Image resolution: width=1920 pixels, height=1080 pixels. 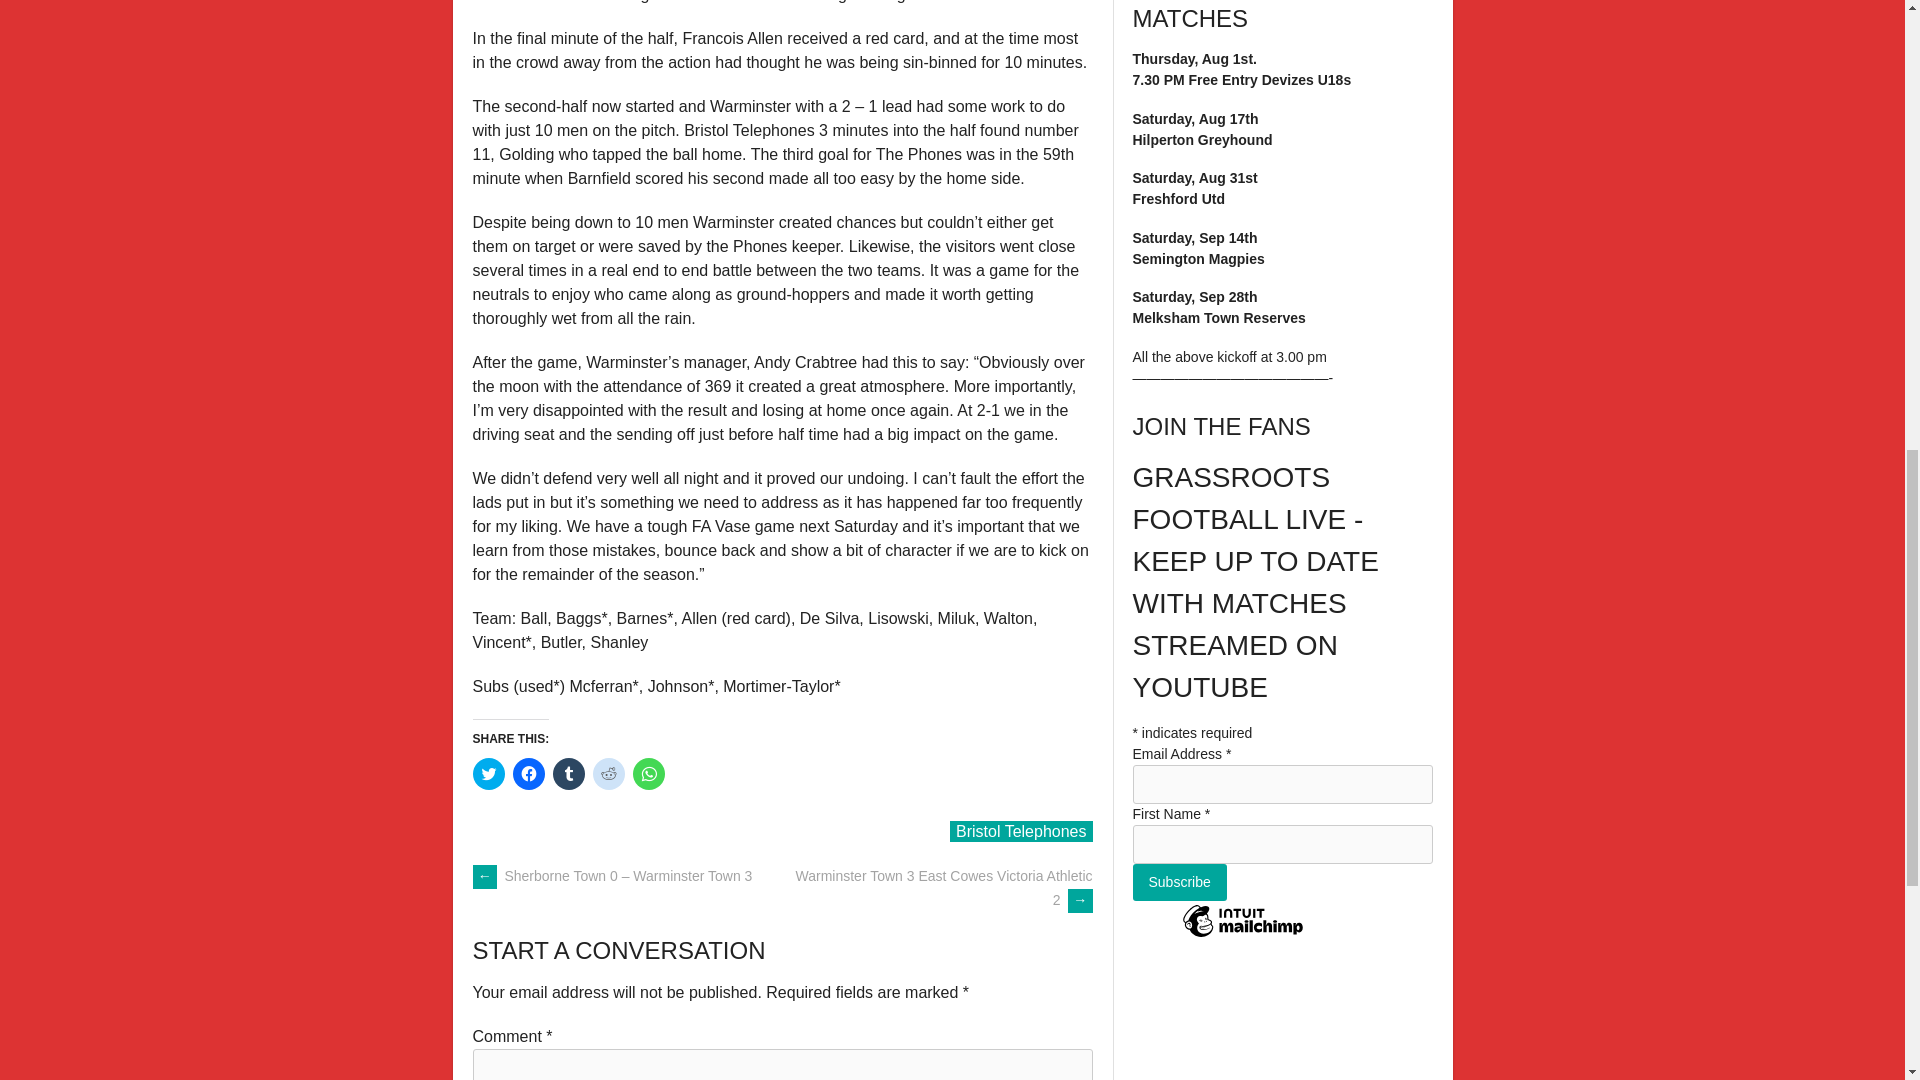 What do you see at coordinates (1179, 882) in the screenshot?
I see `Subscribe` at bounding box center [1179, 882].